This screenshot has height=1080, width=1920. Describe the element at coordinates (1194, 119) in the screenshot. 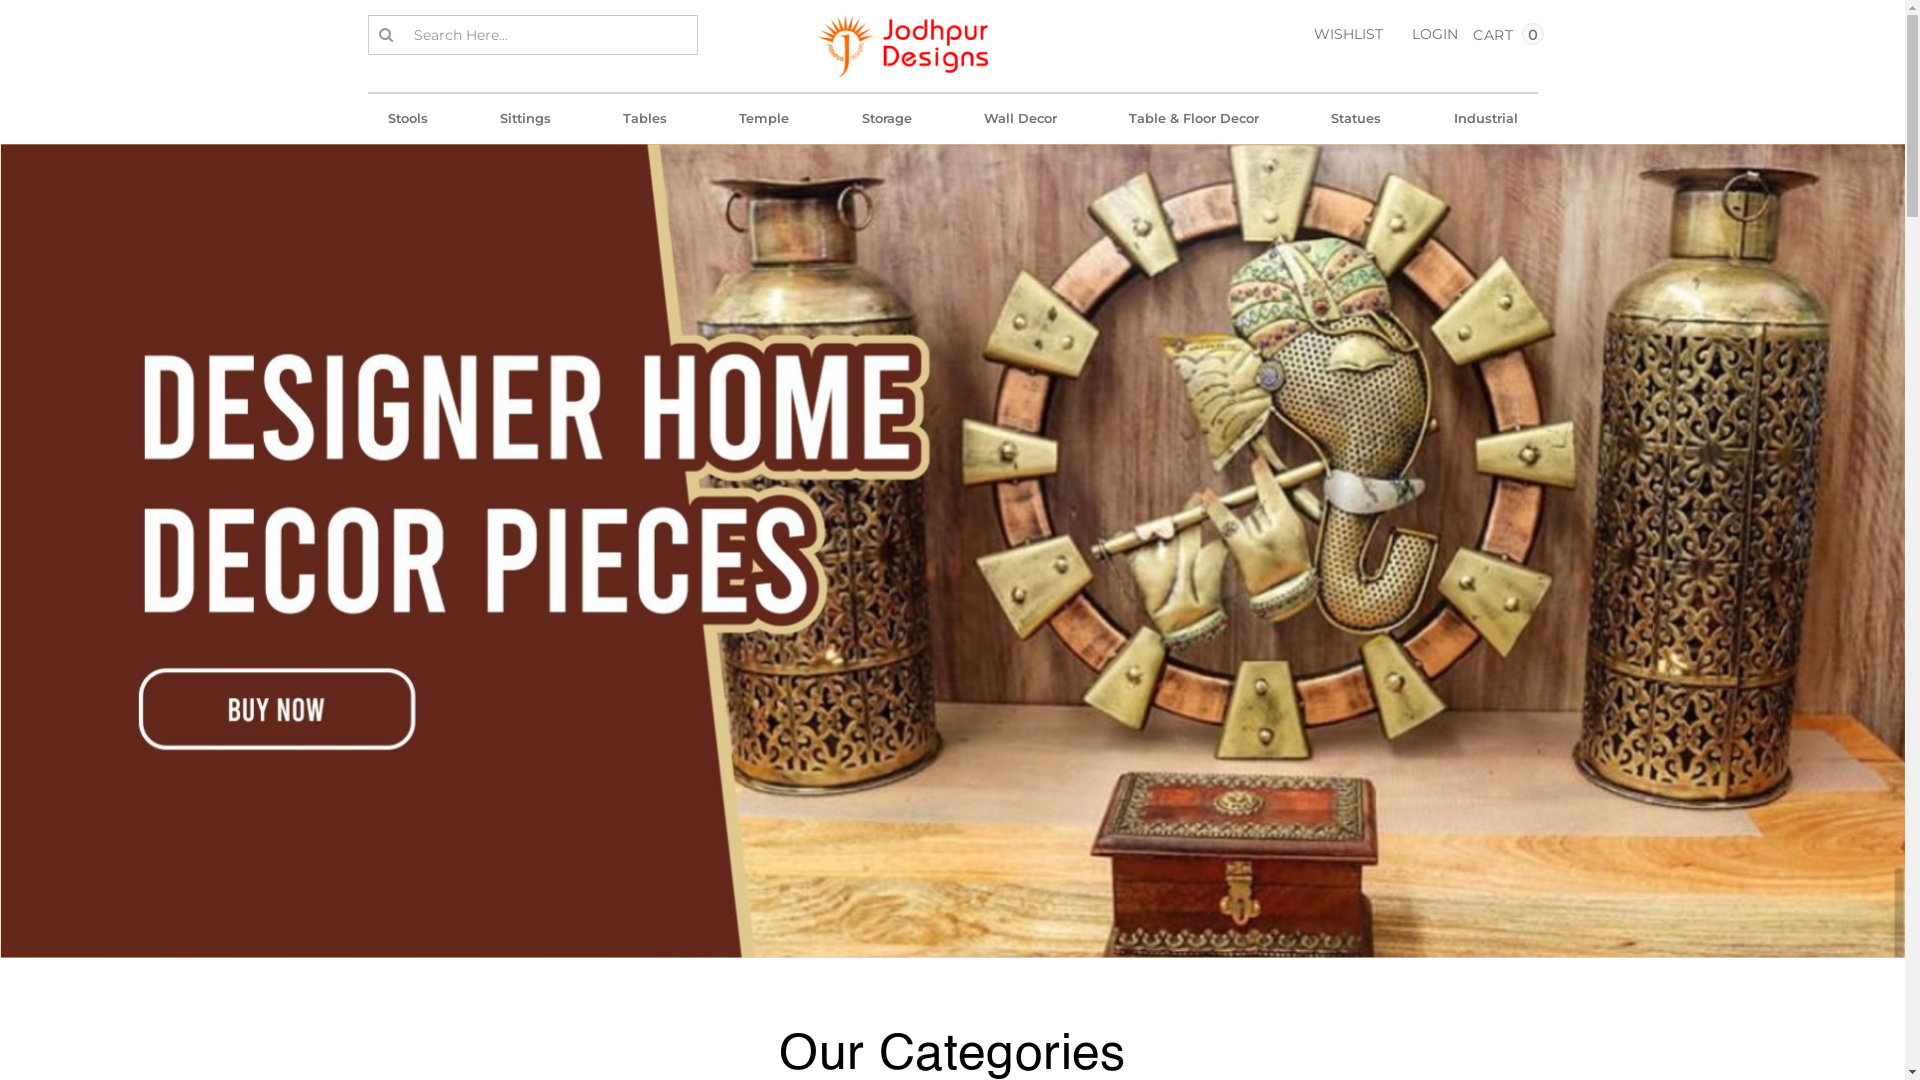

I see `Table & Floor Decor` at that location.